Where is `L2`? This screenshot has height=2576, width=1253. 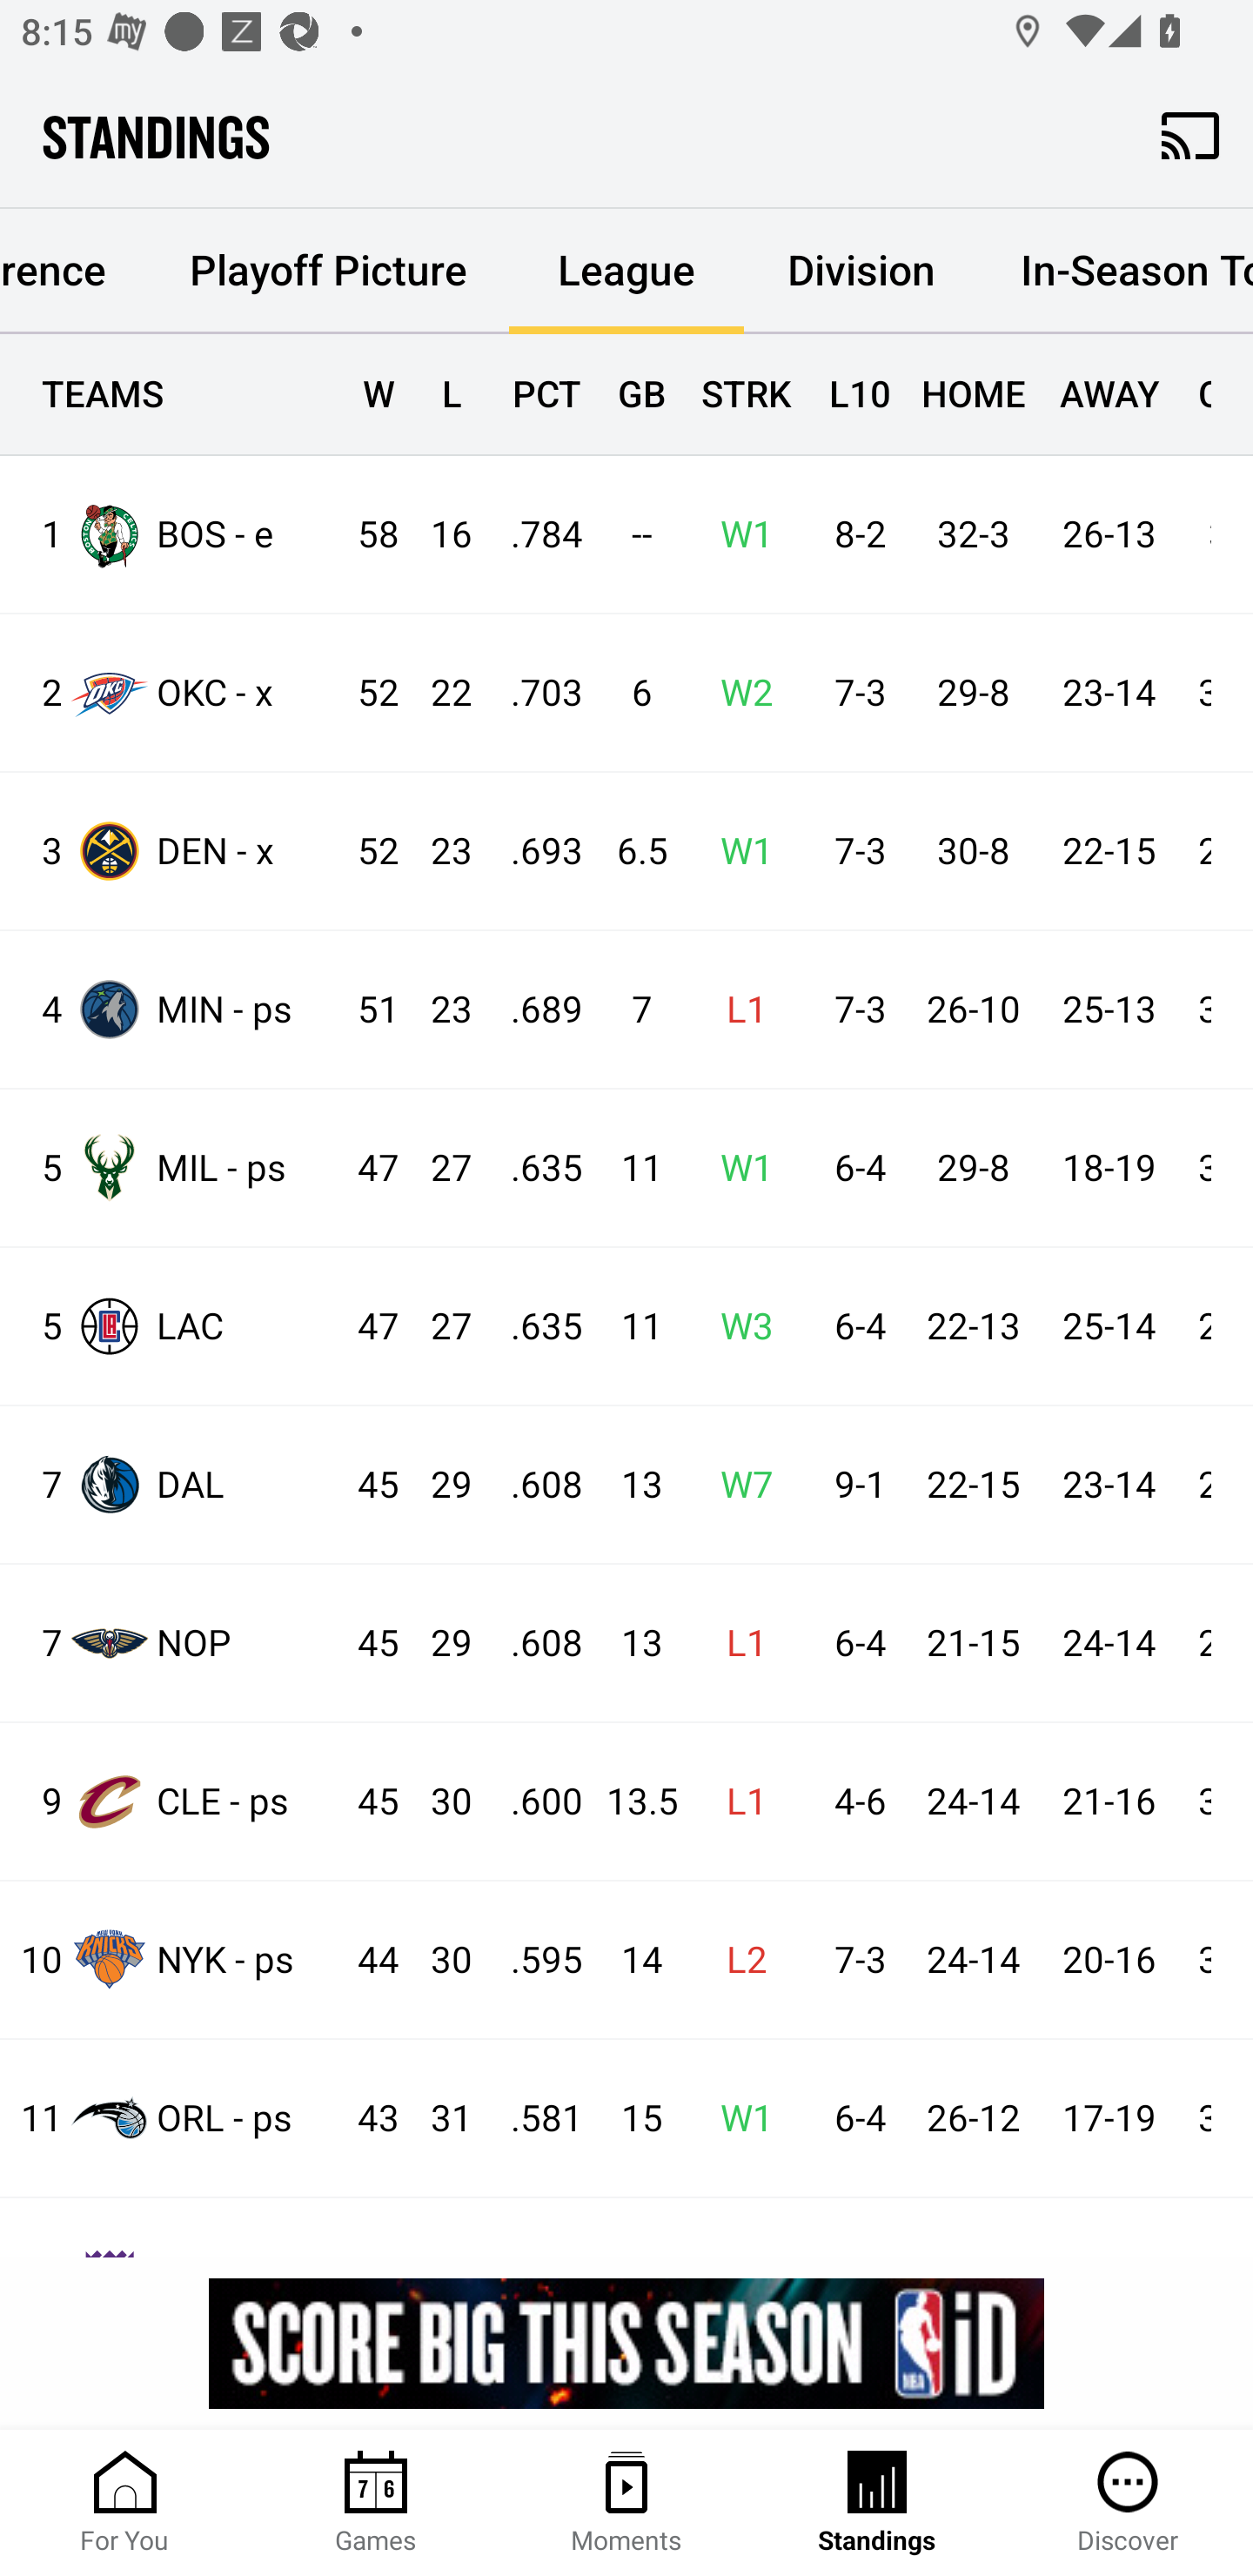 L2 is located at coordinates (738, 1960).